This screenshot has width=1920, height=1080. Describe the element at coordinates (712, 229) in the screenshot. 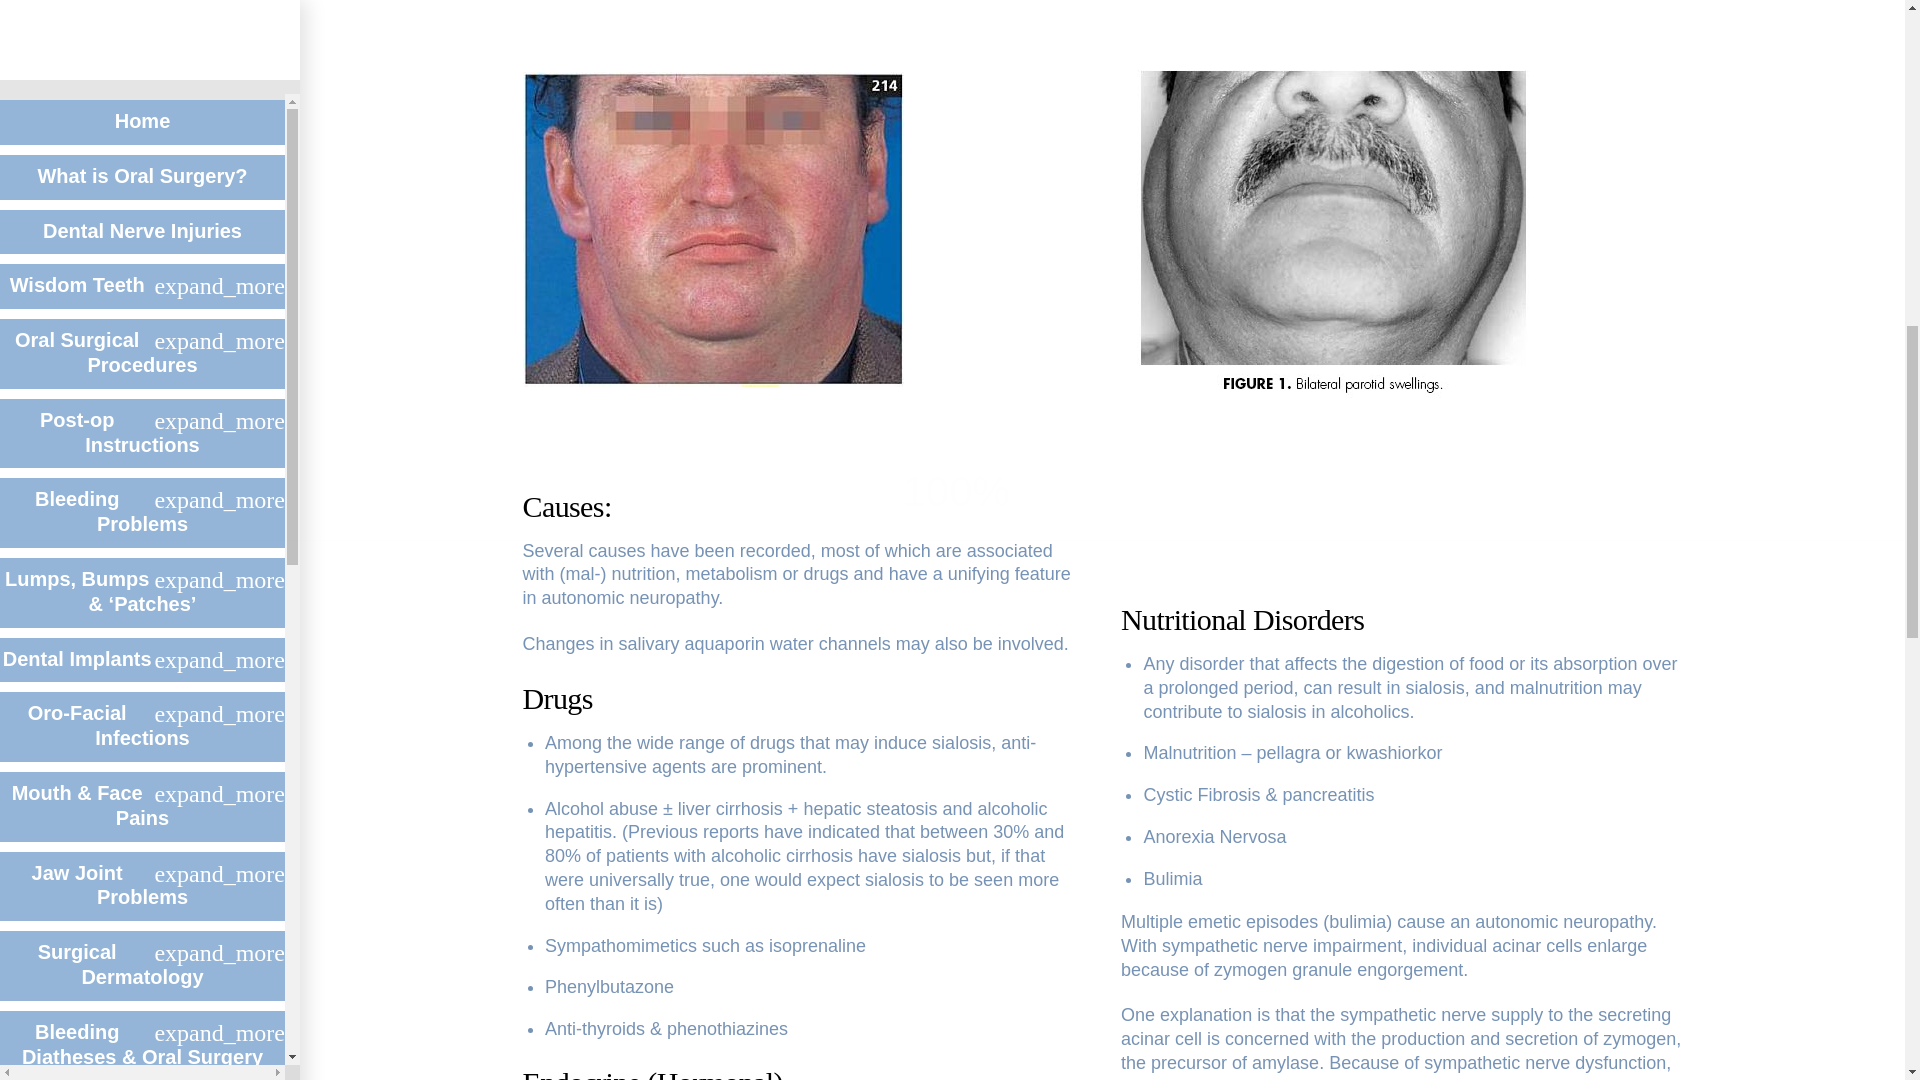

I see `Sialosis1-1` at that location.